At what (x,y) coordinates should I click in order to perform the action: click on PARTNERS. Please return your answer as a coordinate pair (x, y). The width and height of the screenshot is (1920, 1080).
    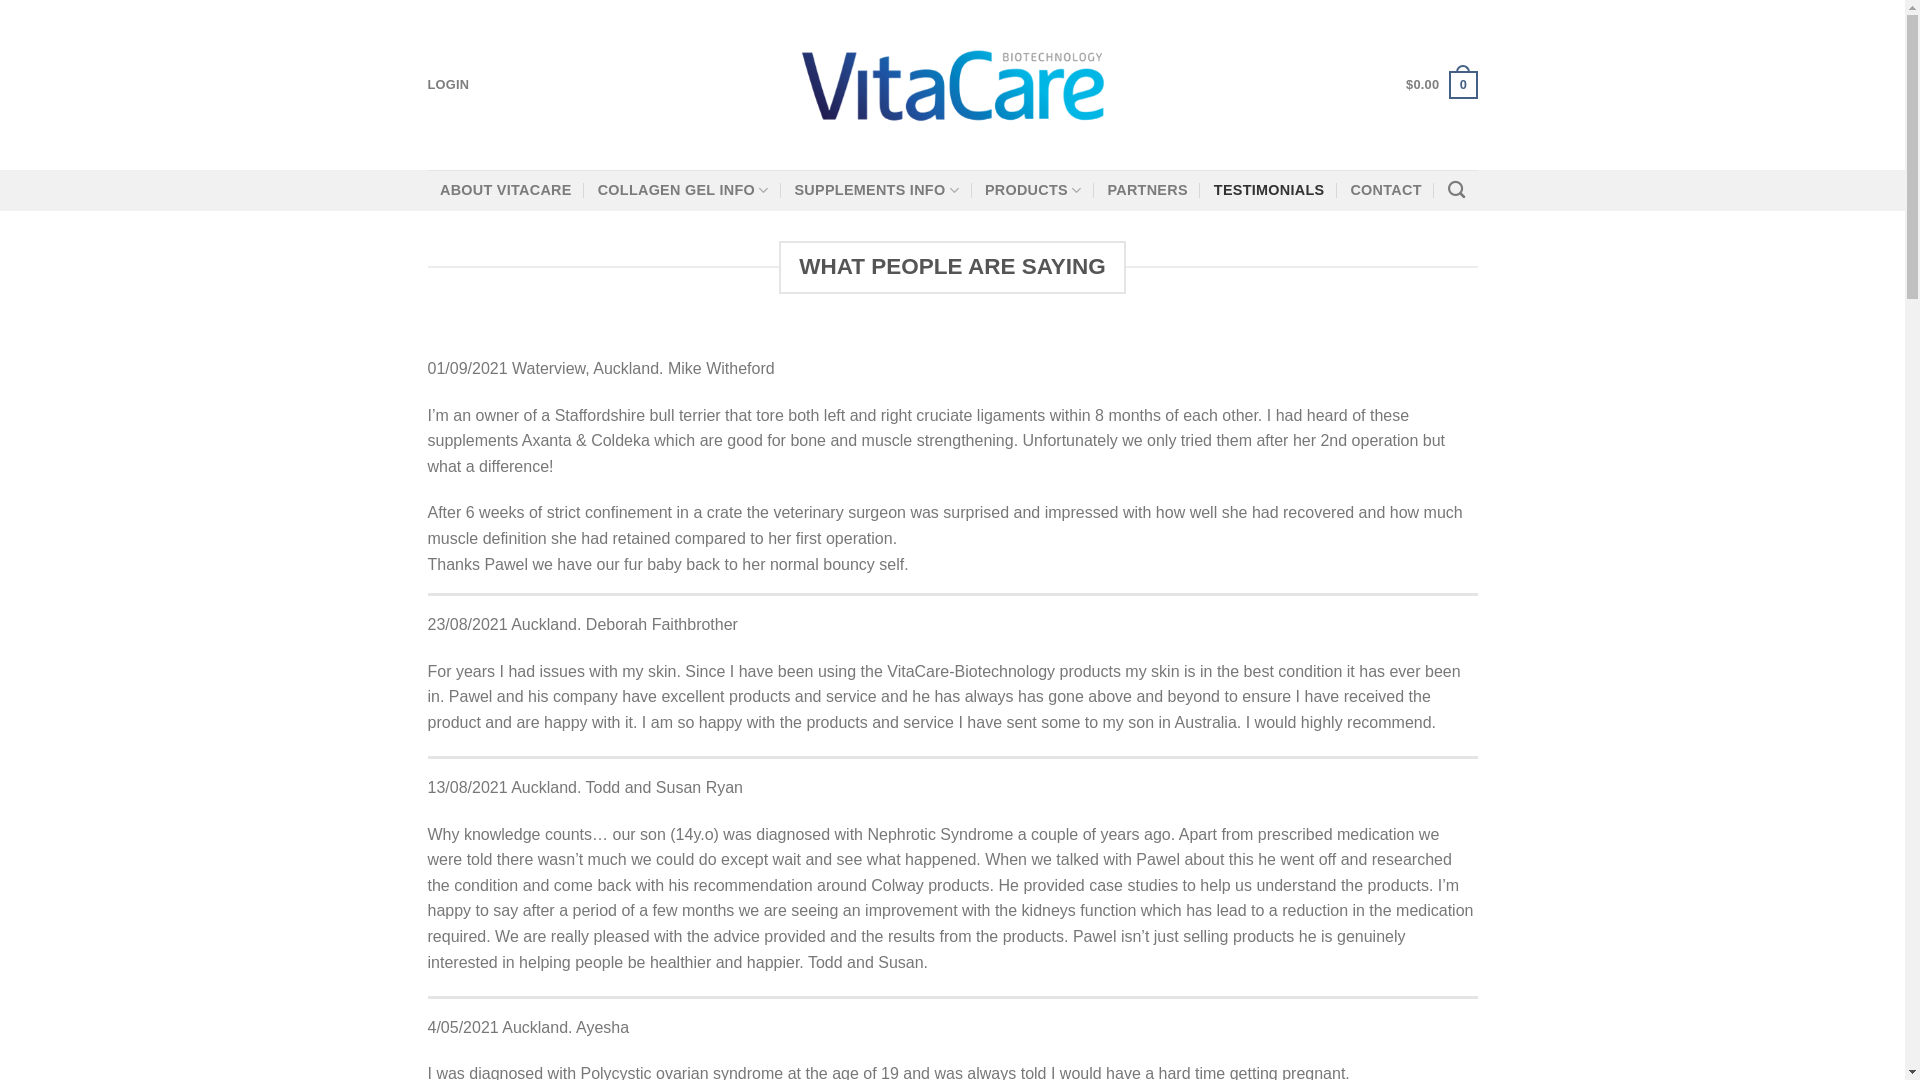
    Looking at the image, I should click on (1146, 190).